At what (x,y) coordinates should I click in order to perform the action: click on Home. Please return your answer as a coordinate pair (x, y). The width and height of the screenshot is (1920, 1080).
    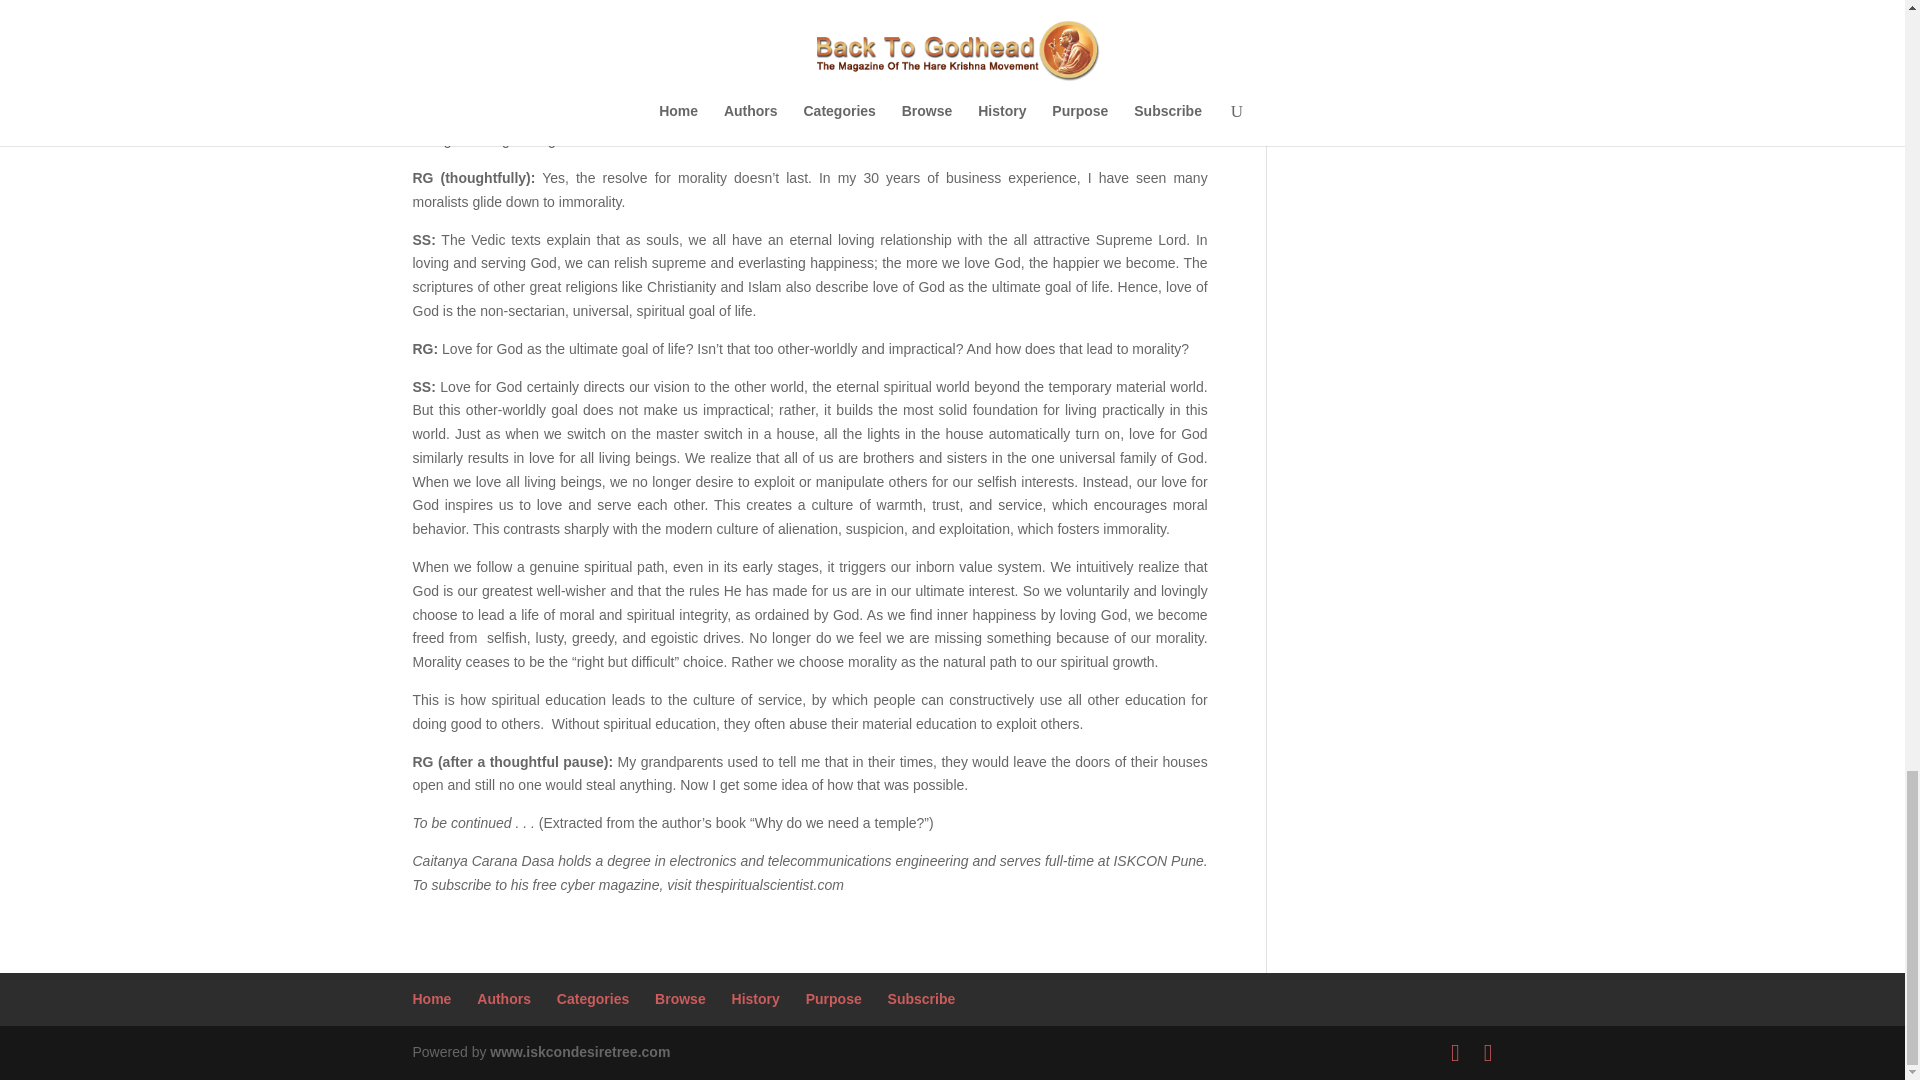
    Looking at the image, I should click on (432, 998).